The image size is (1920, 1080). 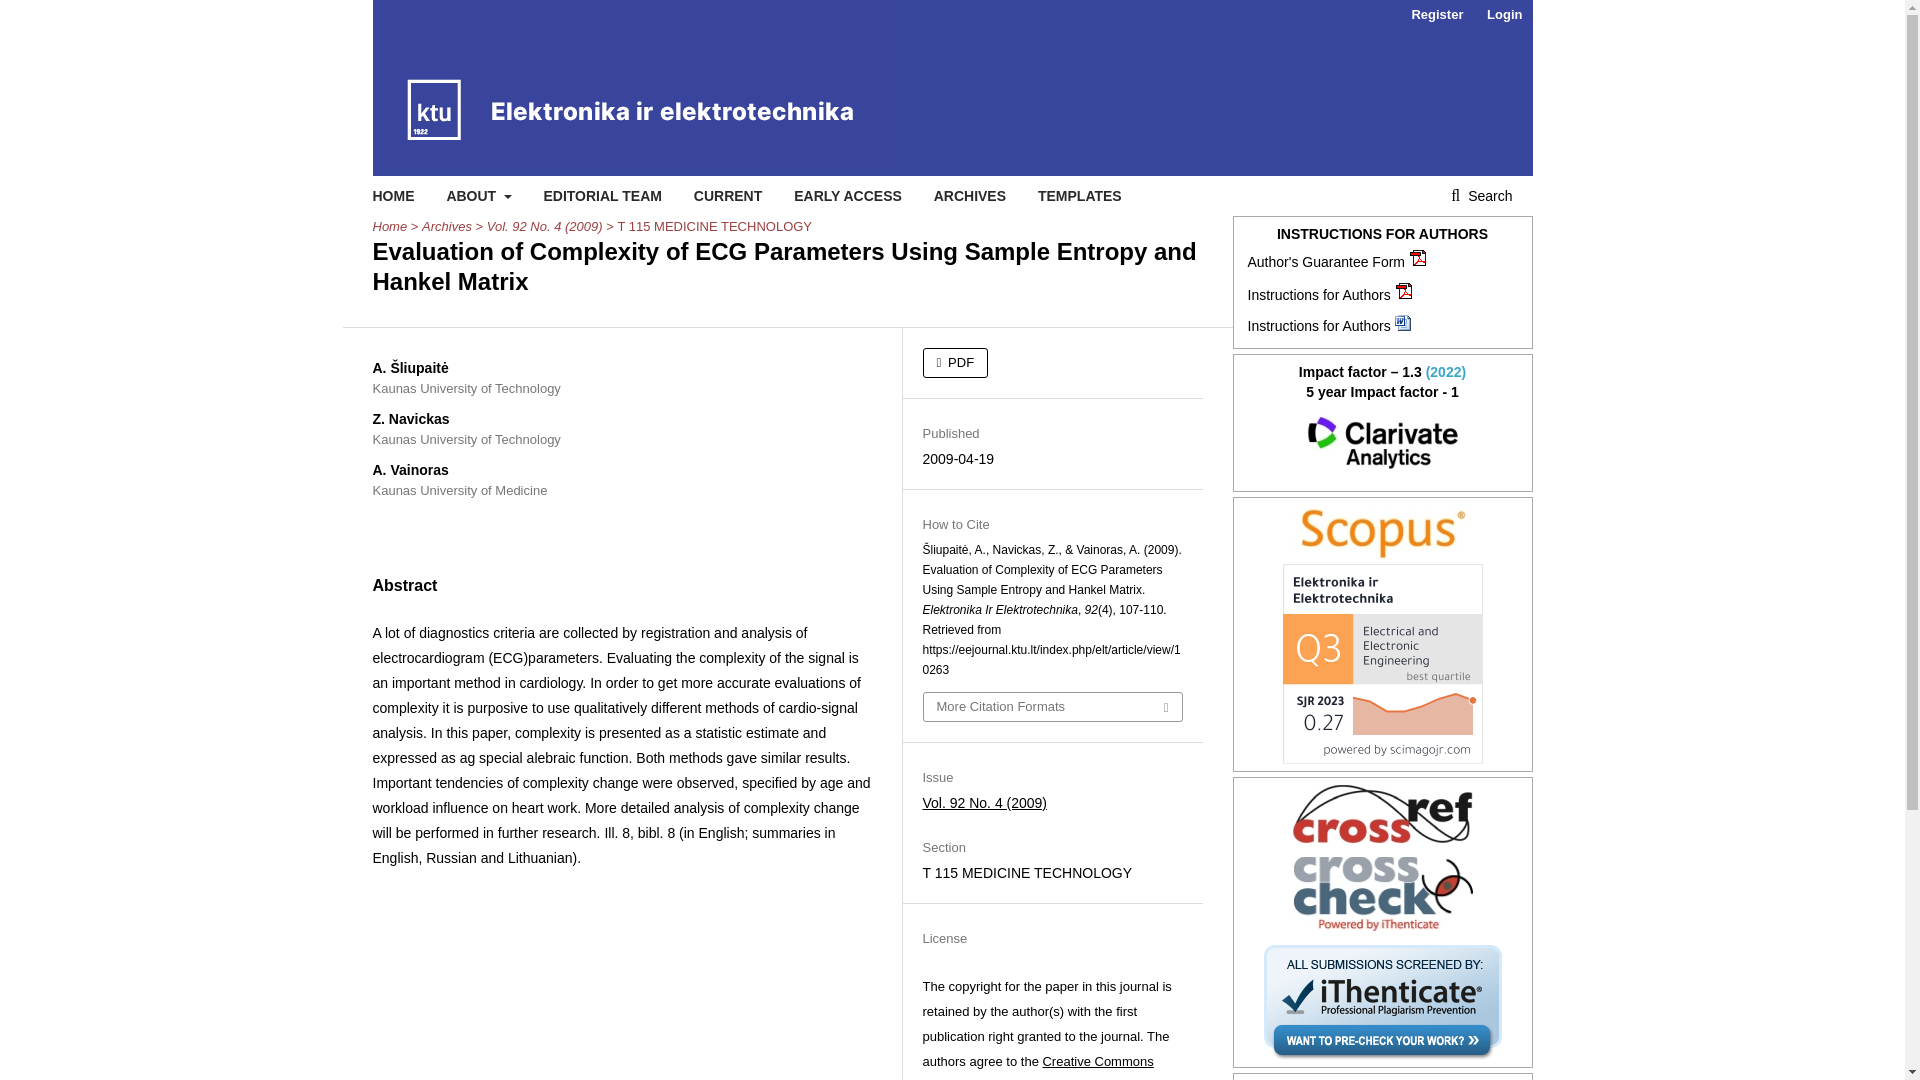 I want to click on ARCHIVES, so click(x=970, y=196).